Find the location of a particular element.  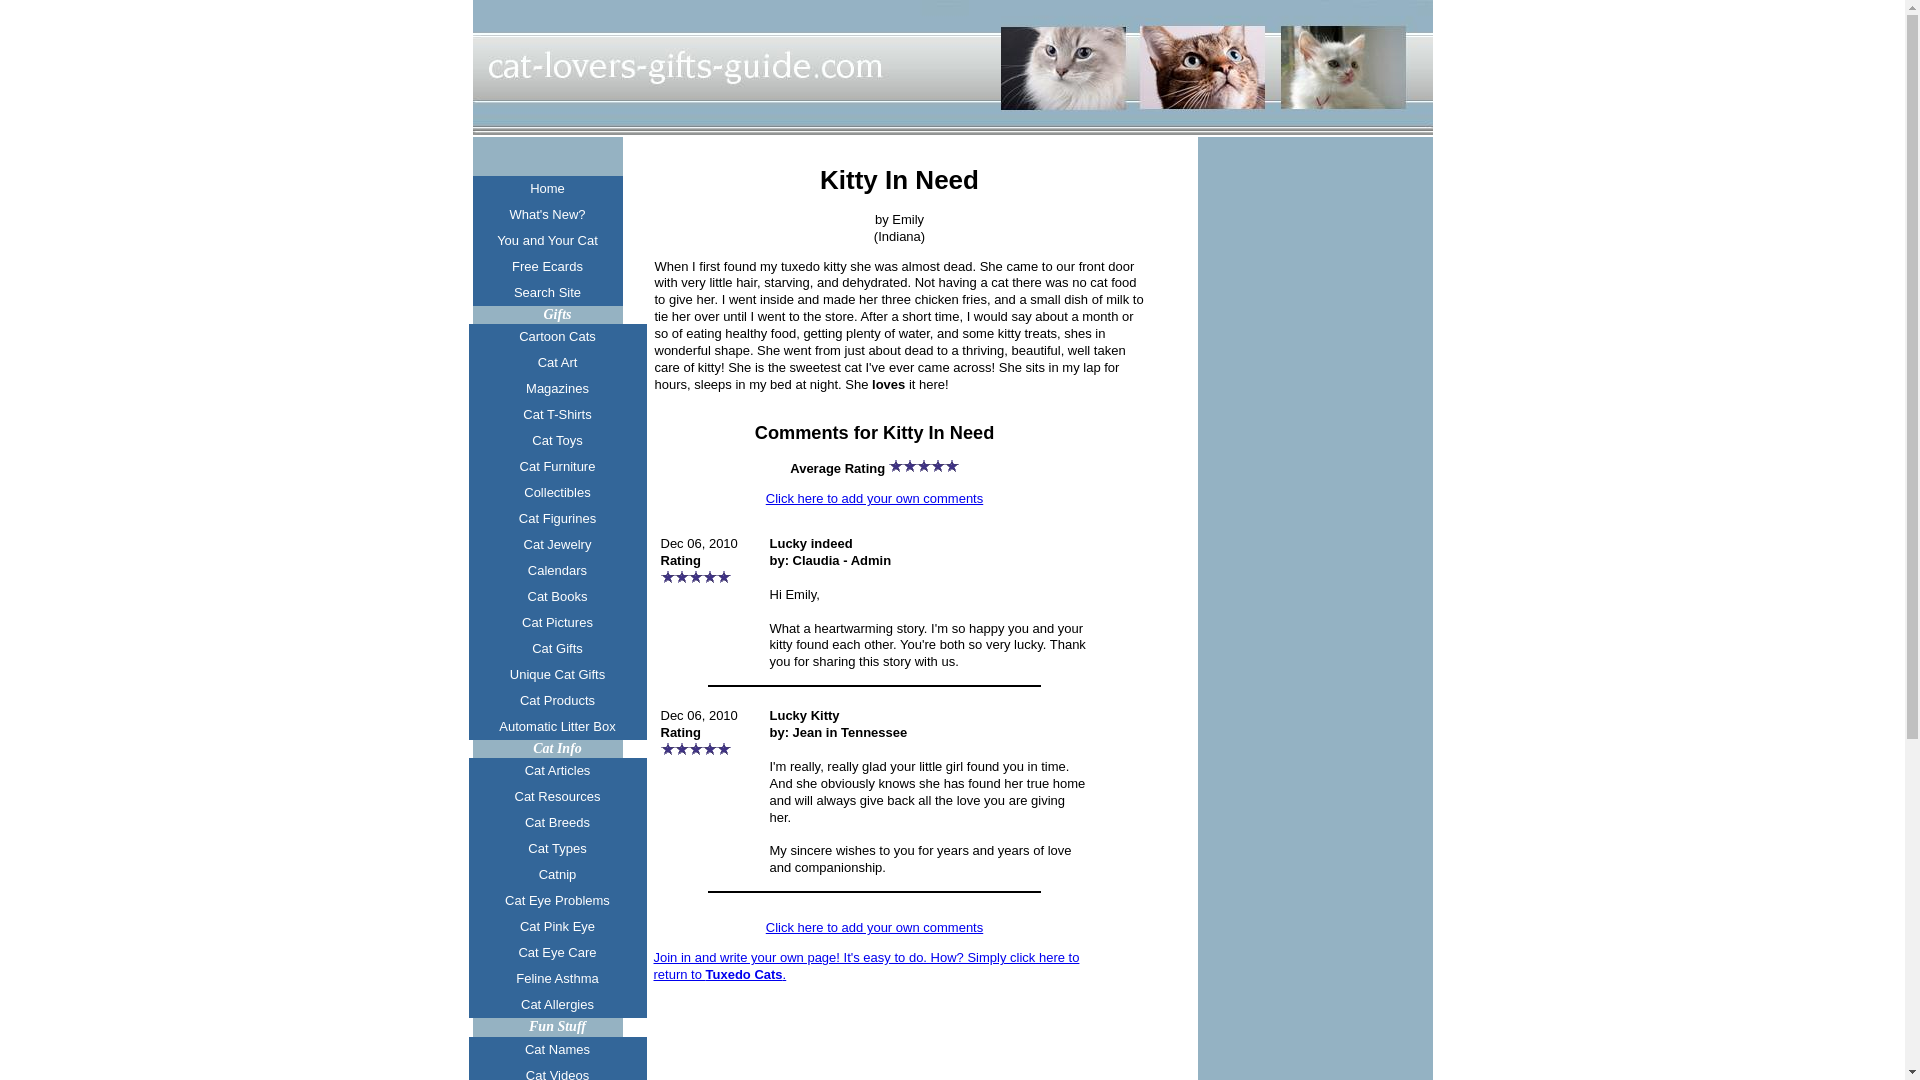

Click here to add your own comments is located at coordinates (874, 928).